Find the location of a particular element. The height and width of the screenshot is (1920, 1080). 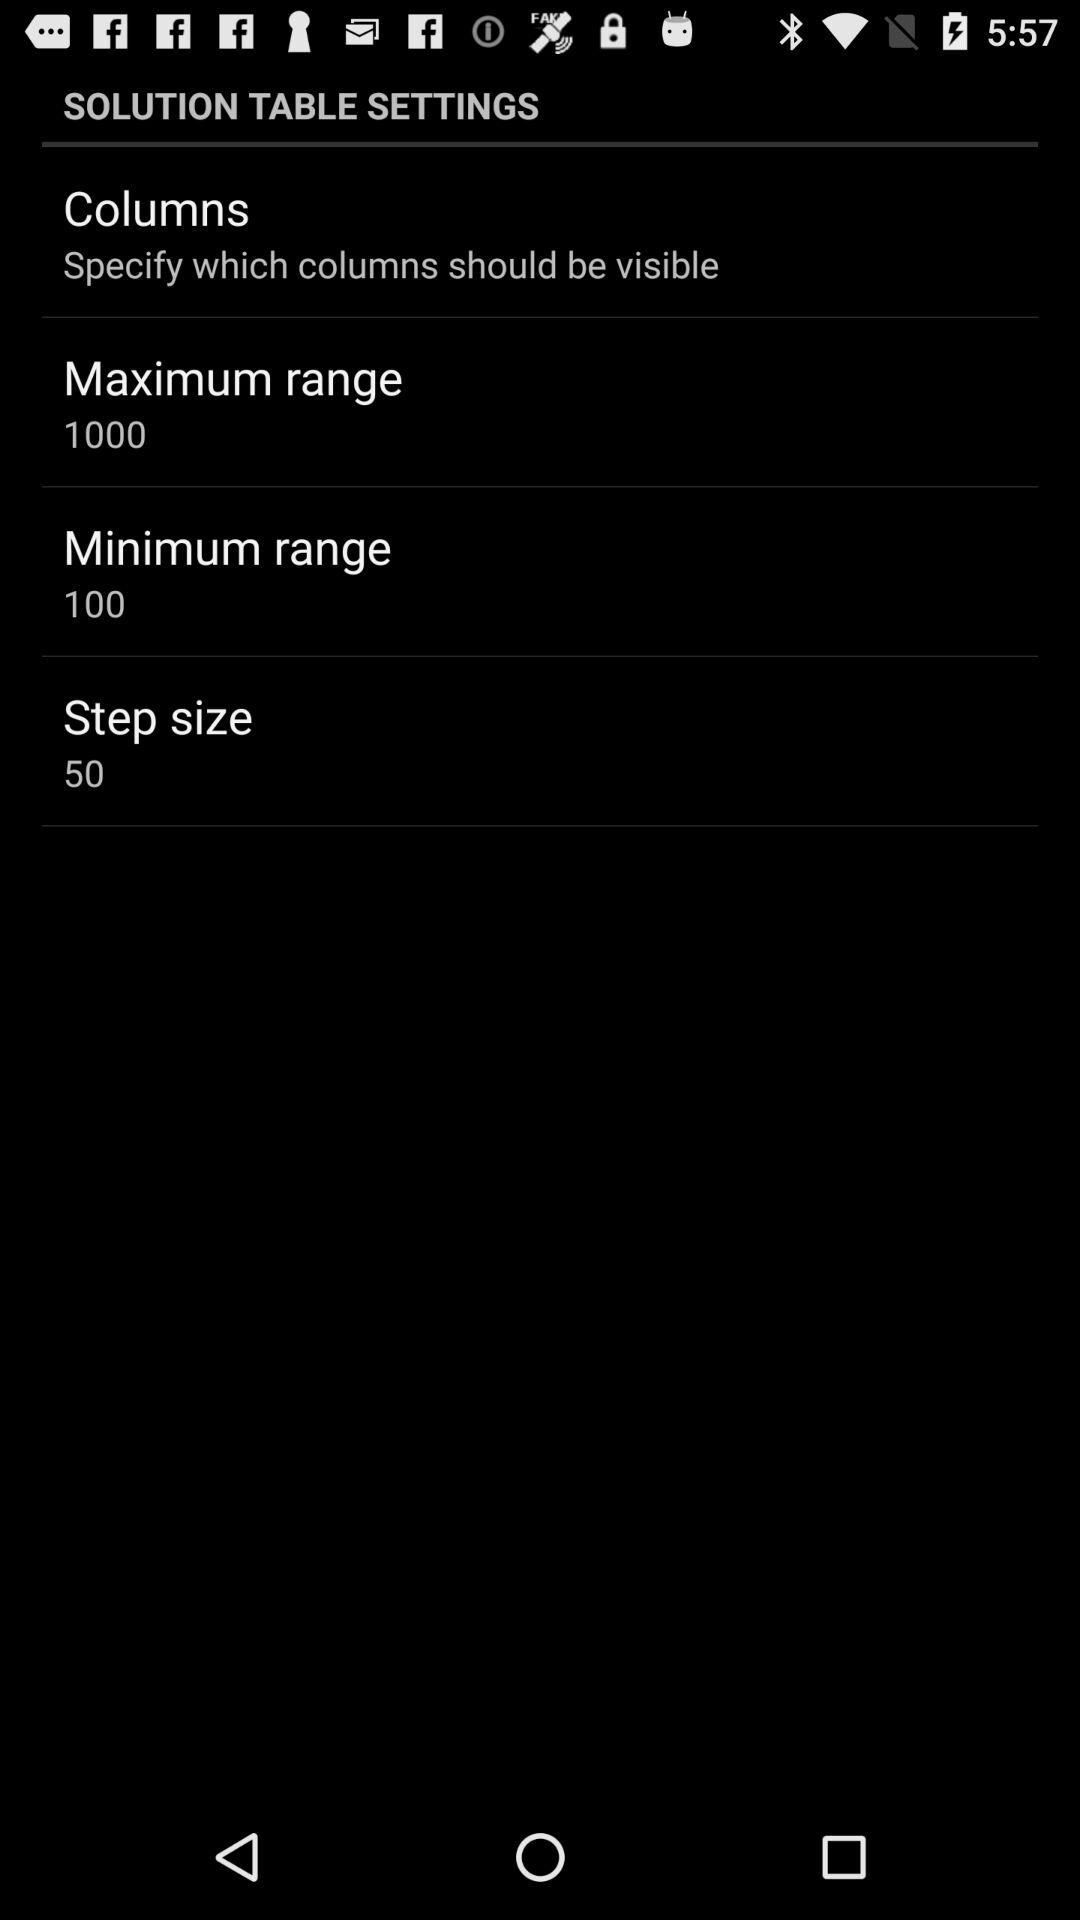

jump to the solution table settings is located at coordinates (540, 104).